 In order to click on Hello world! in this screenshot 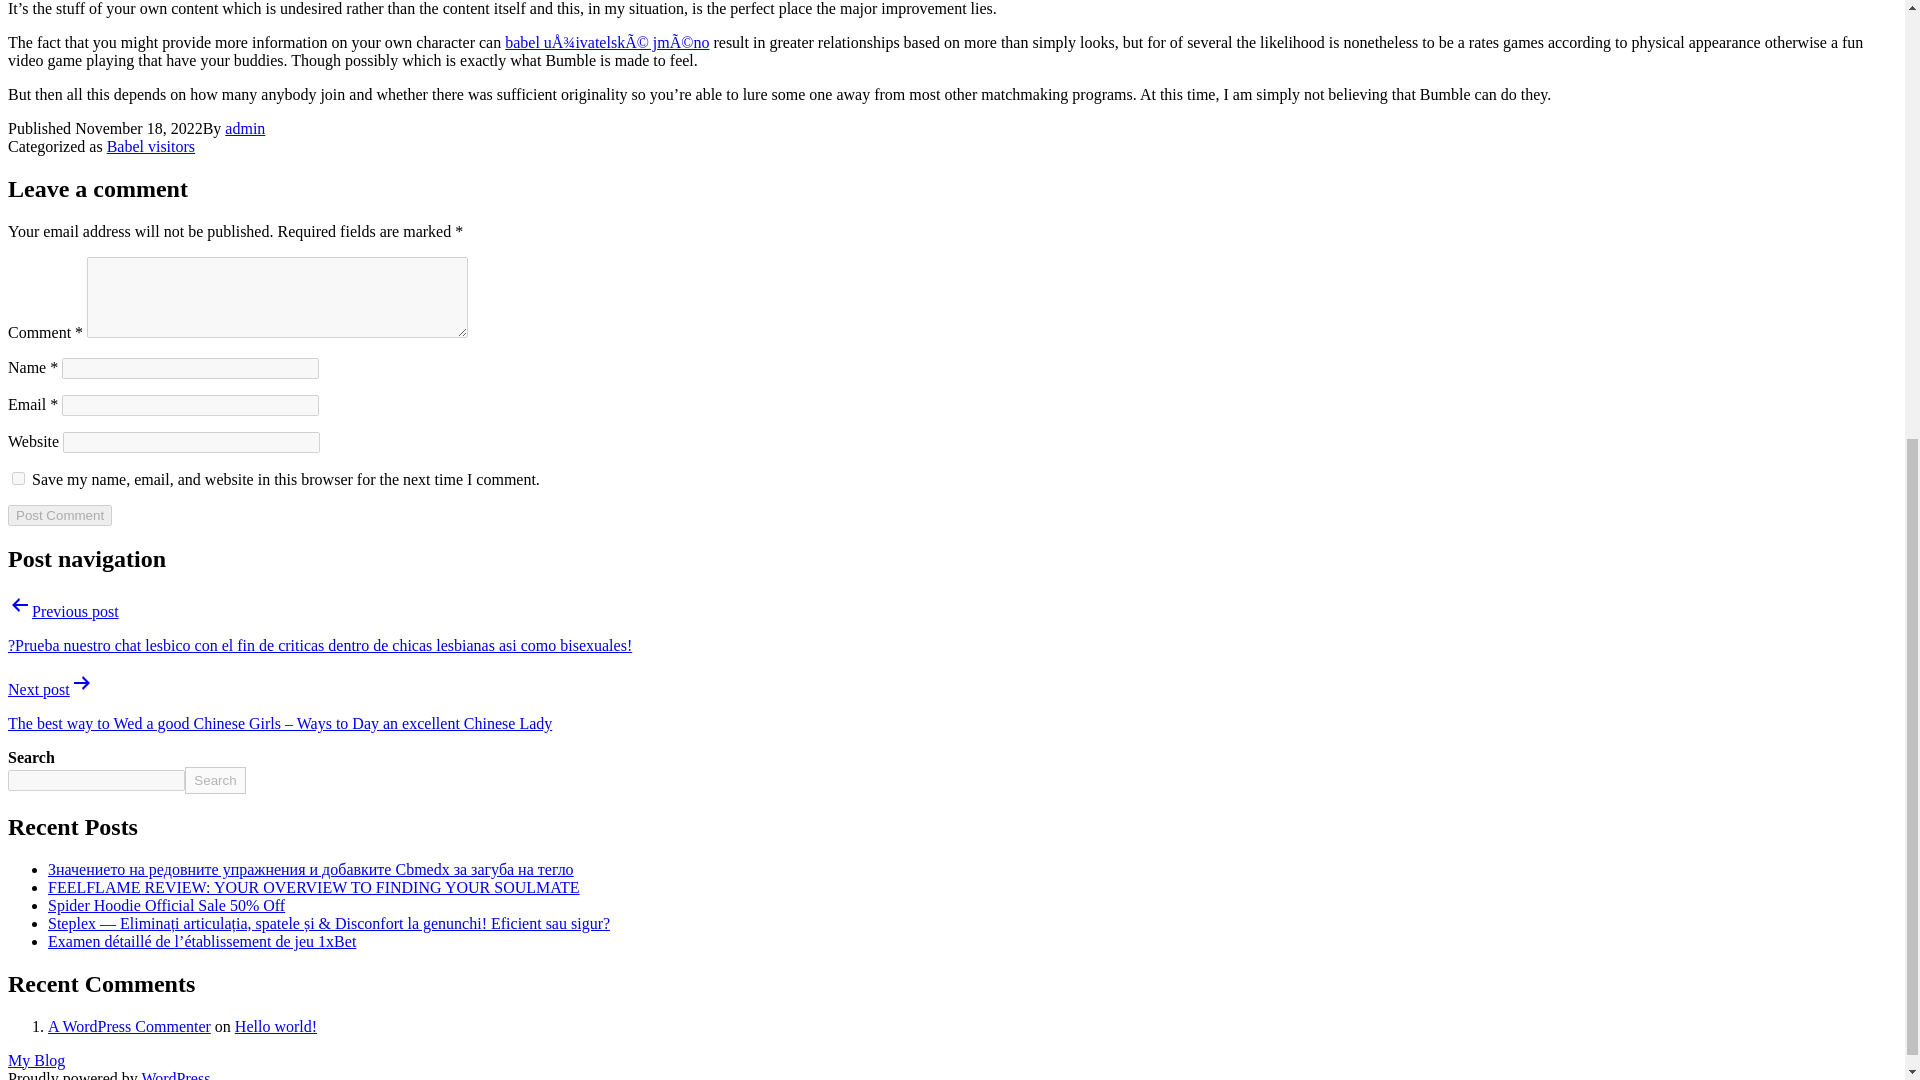, I will do `click(275, 1025)`.